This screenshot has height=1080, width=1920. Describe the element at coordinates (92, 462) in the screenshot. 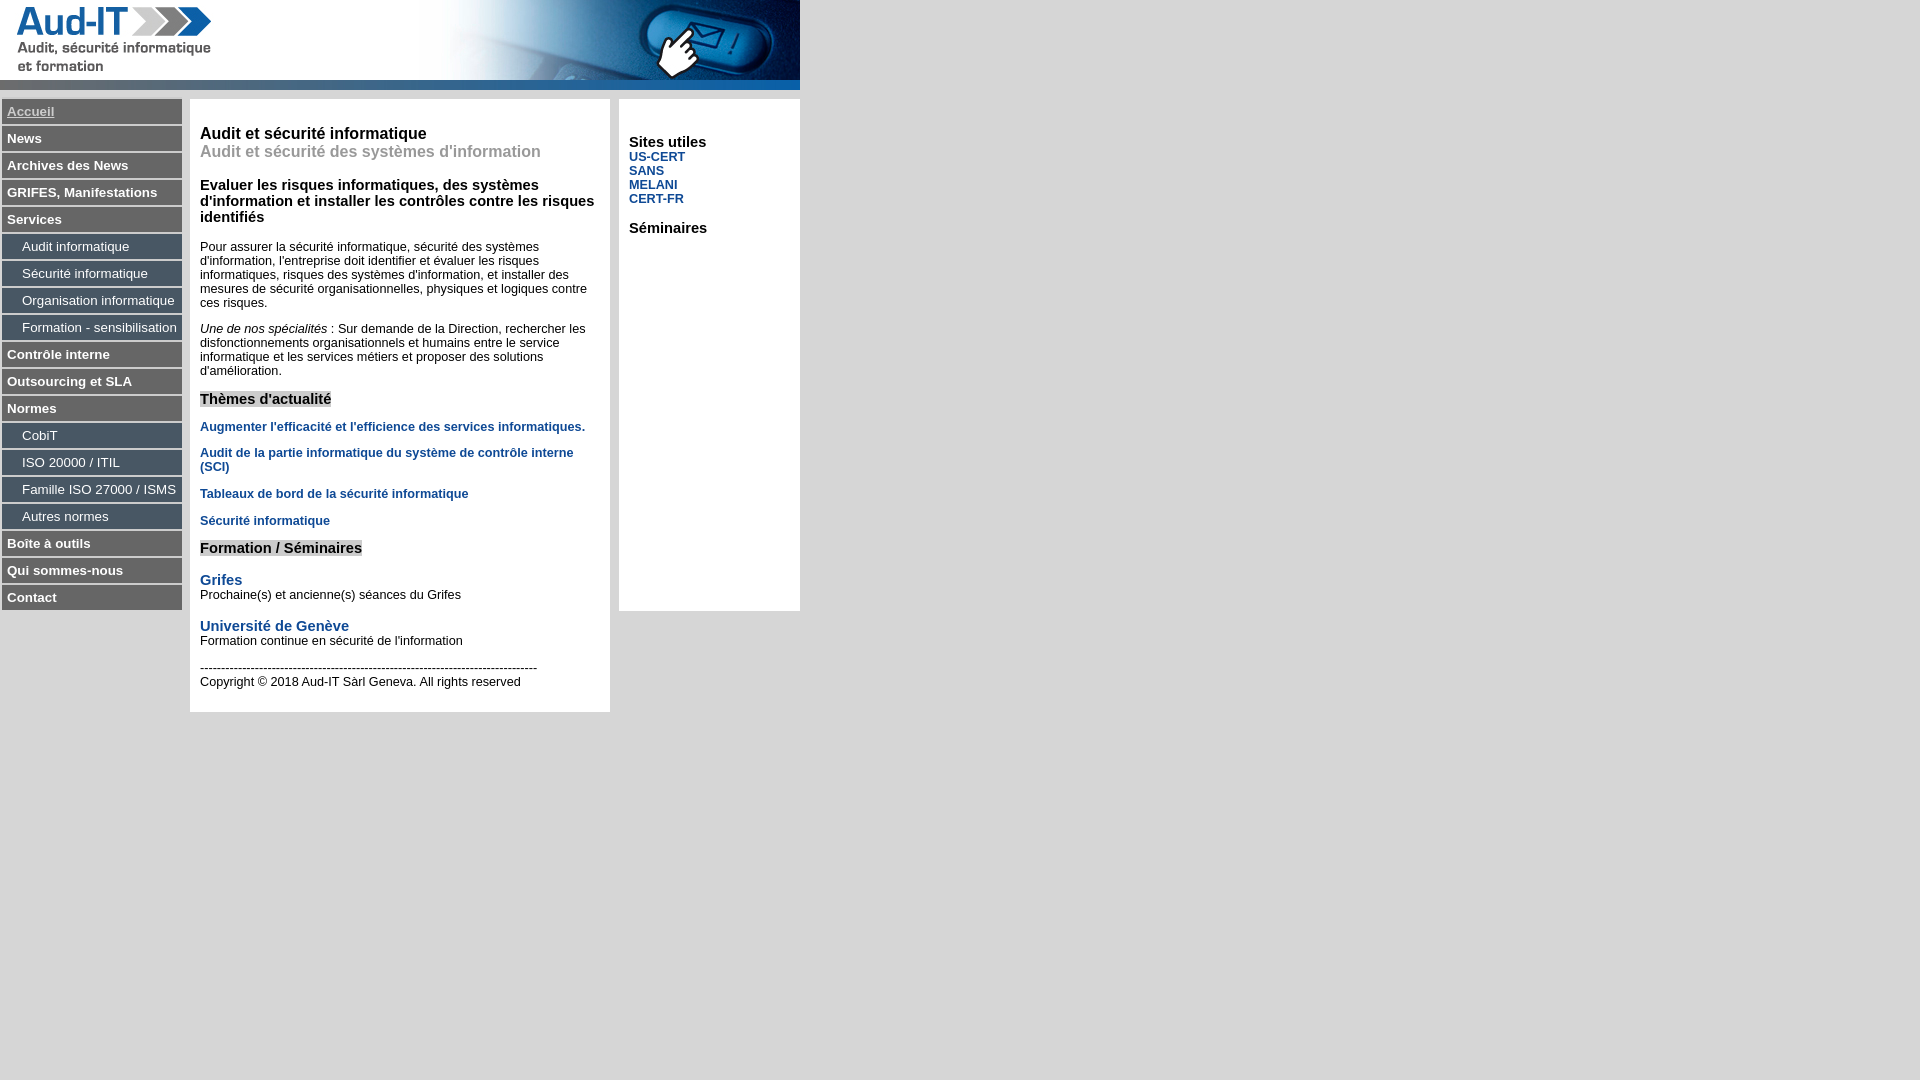

I see `ISO 20000 / ITIL` at that location.